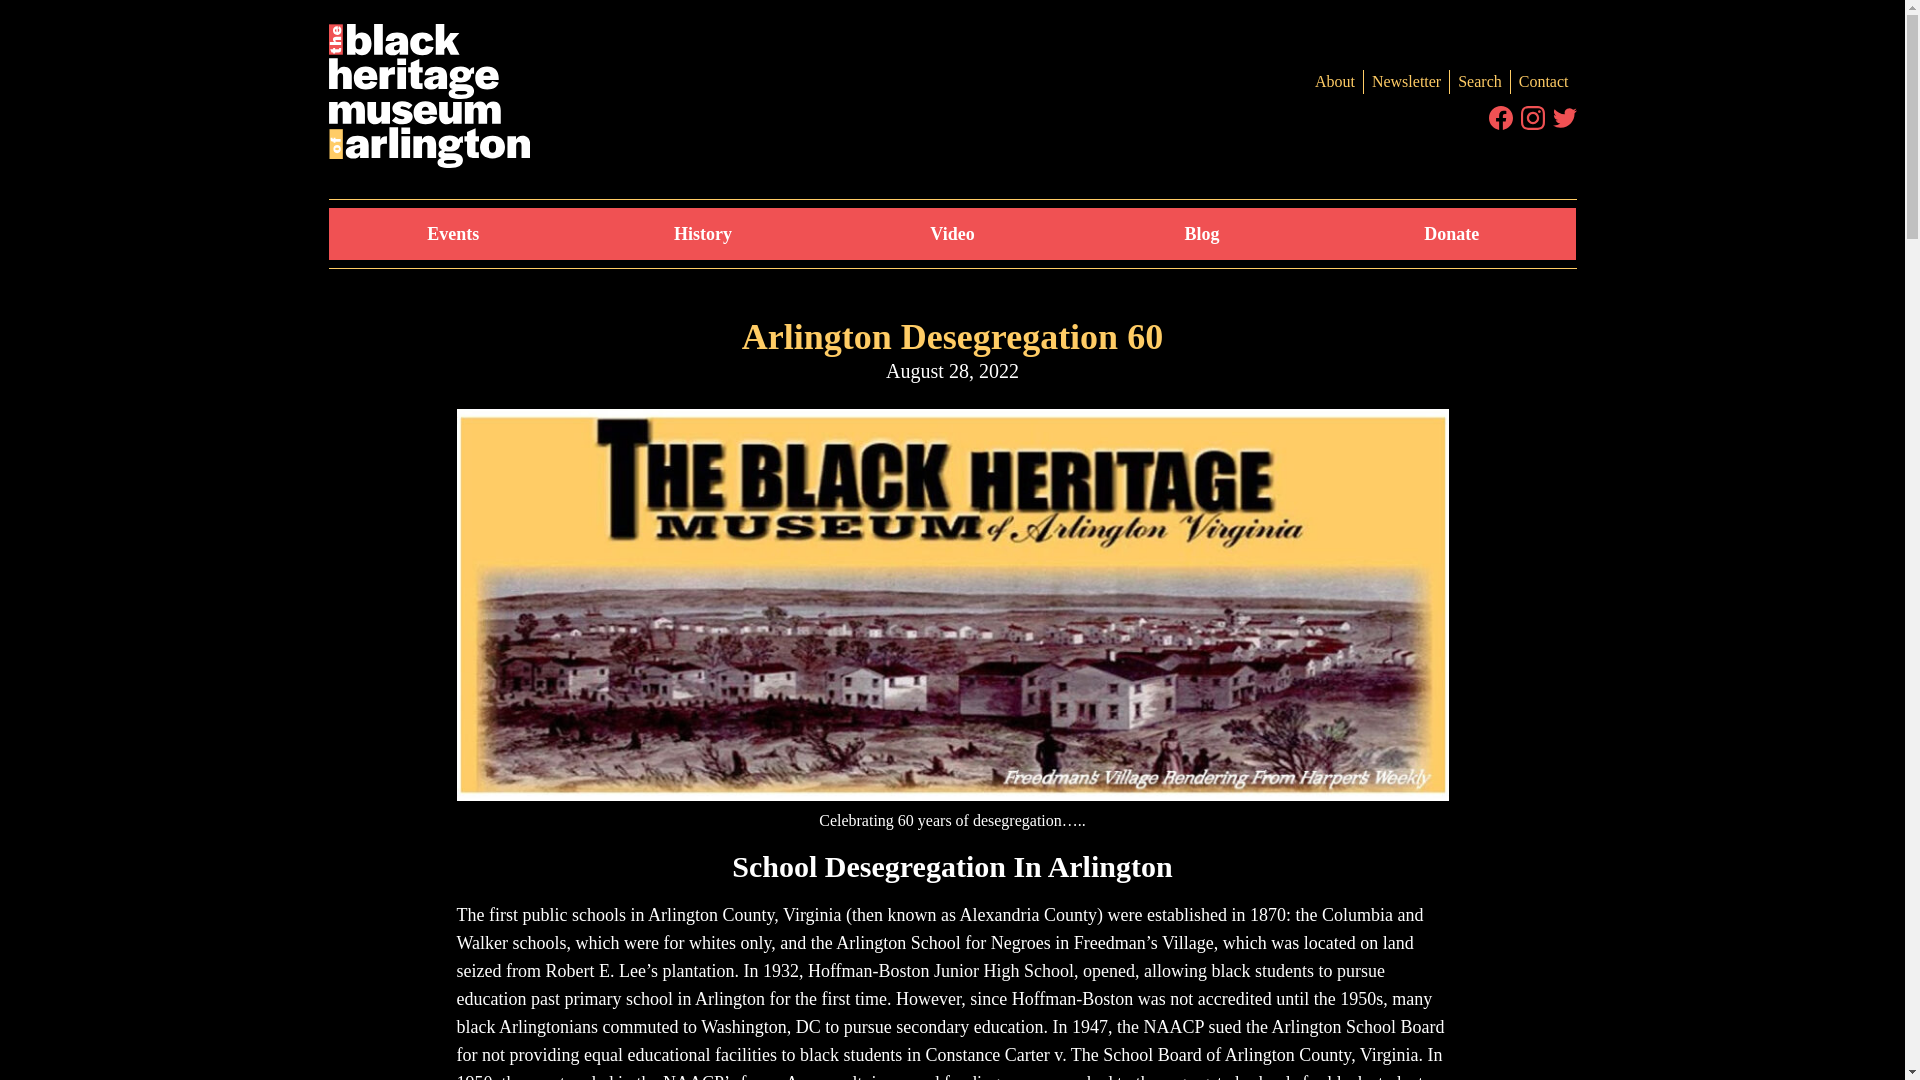 Image resolution: width=1920 pixels, height=1080 pixels. What do you see at coordinates (702, 234) in the screenshot?
I see `History` at bounding box center [702, 234].